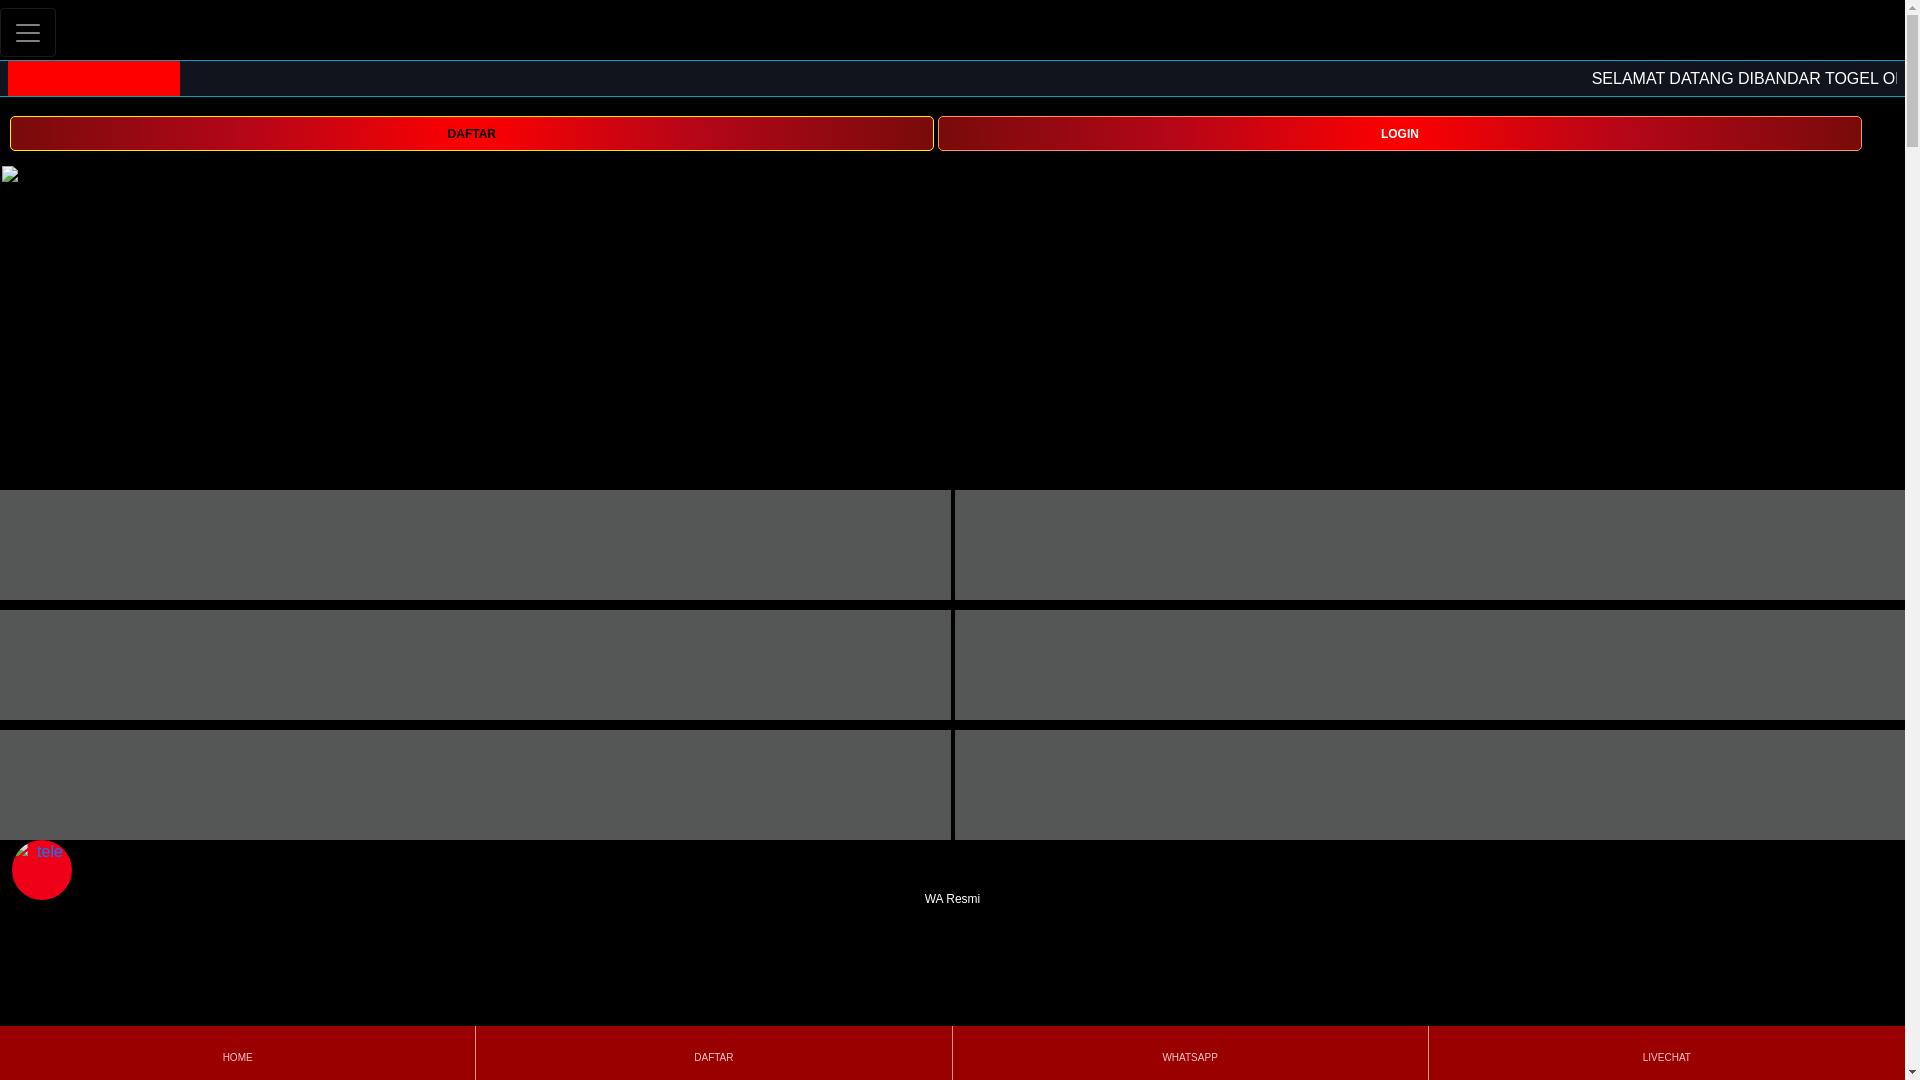  What do you see at coordinates (1400, 132) in the screenshot?
I see `LOGIN` at bounding box center [1400, 132].